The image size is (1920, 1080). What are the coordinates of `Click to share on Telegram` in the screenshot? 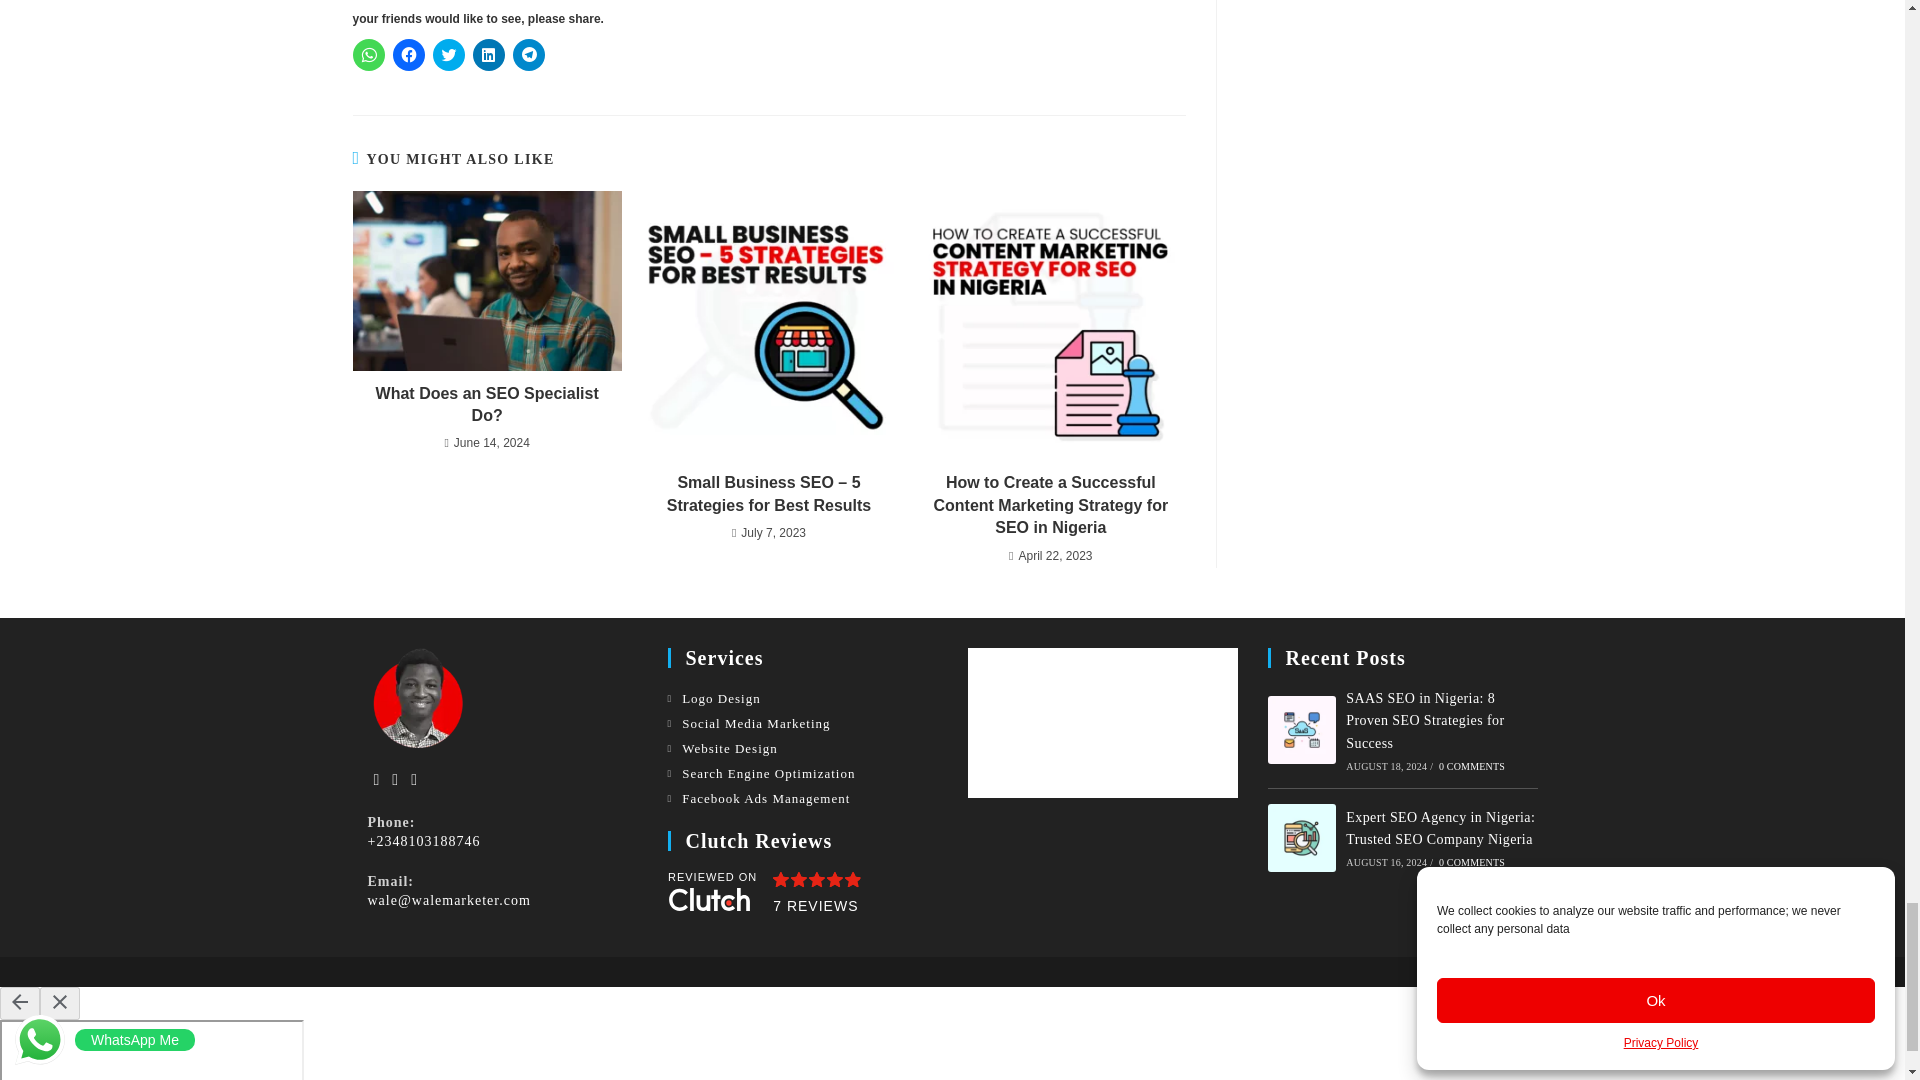 It's located at (528, 54).